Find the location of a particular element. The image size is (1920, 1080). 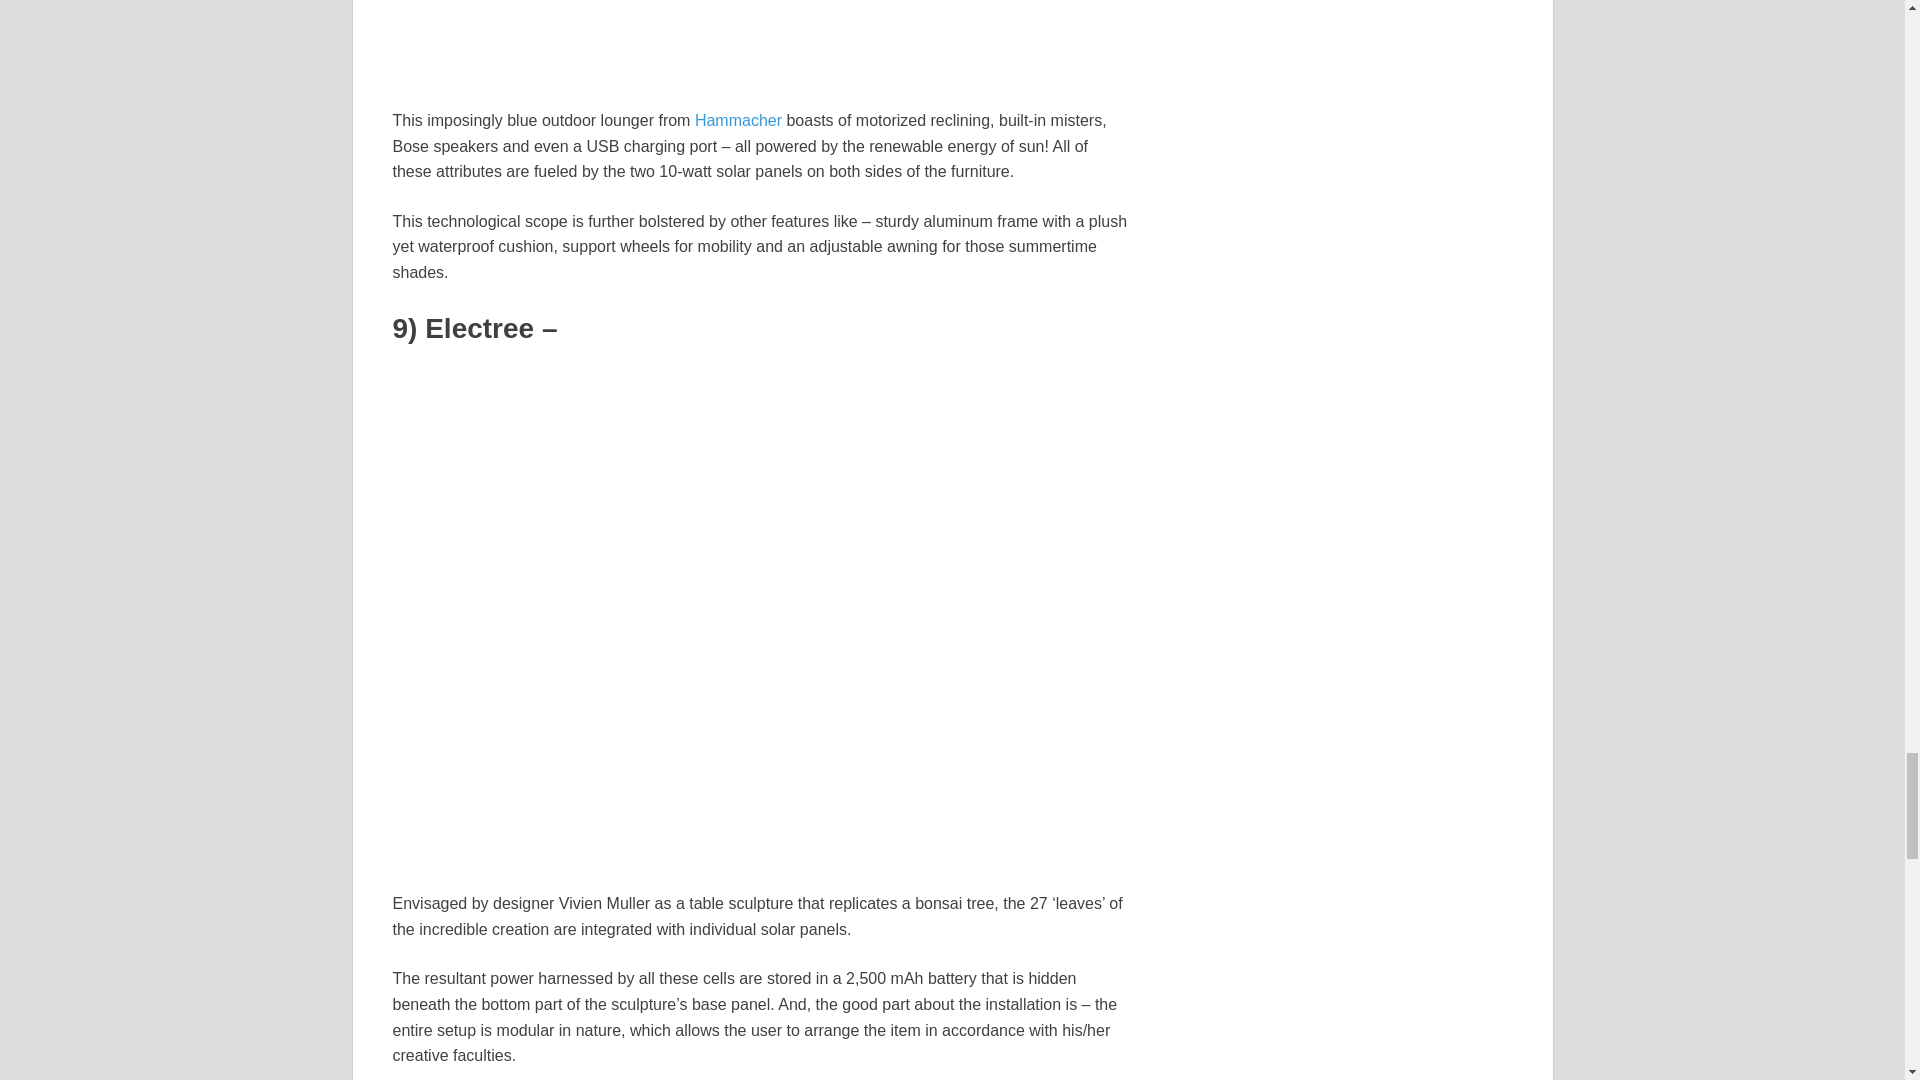

Hammacher is located at coordinates (738, 120).